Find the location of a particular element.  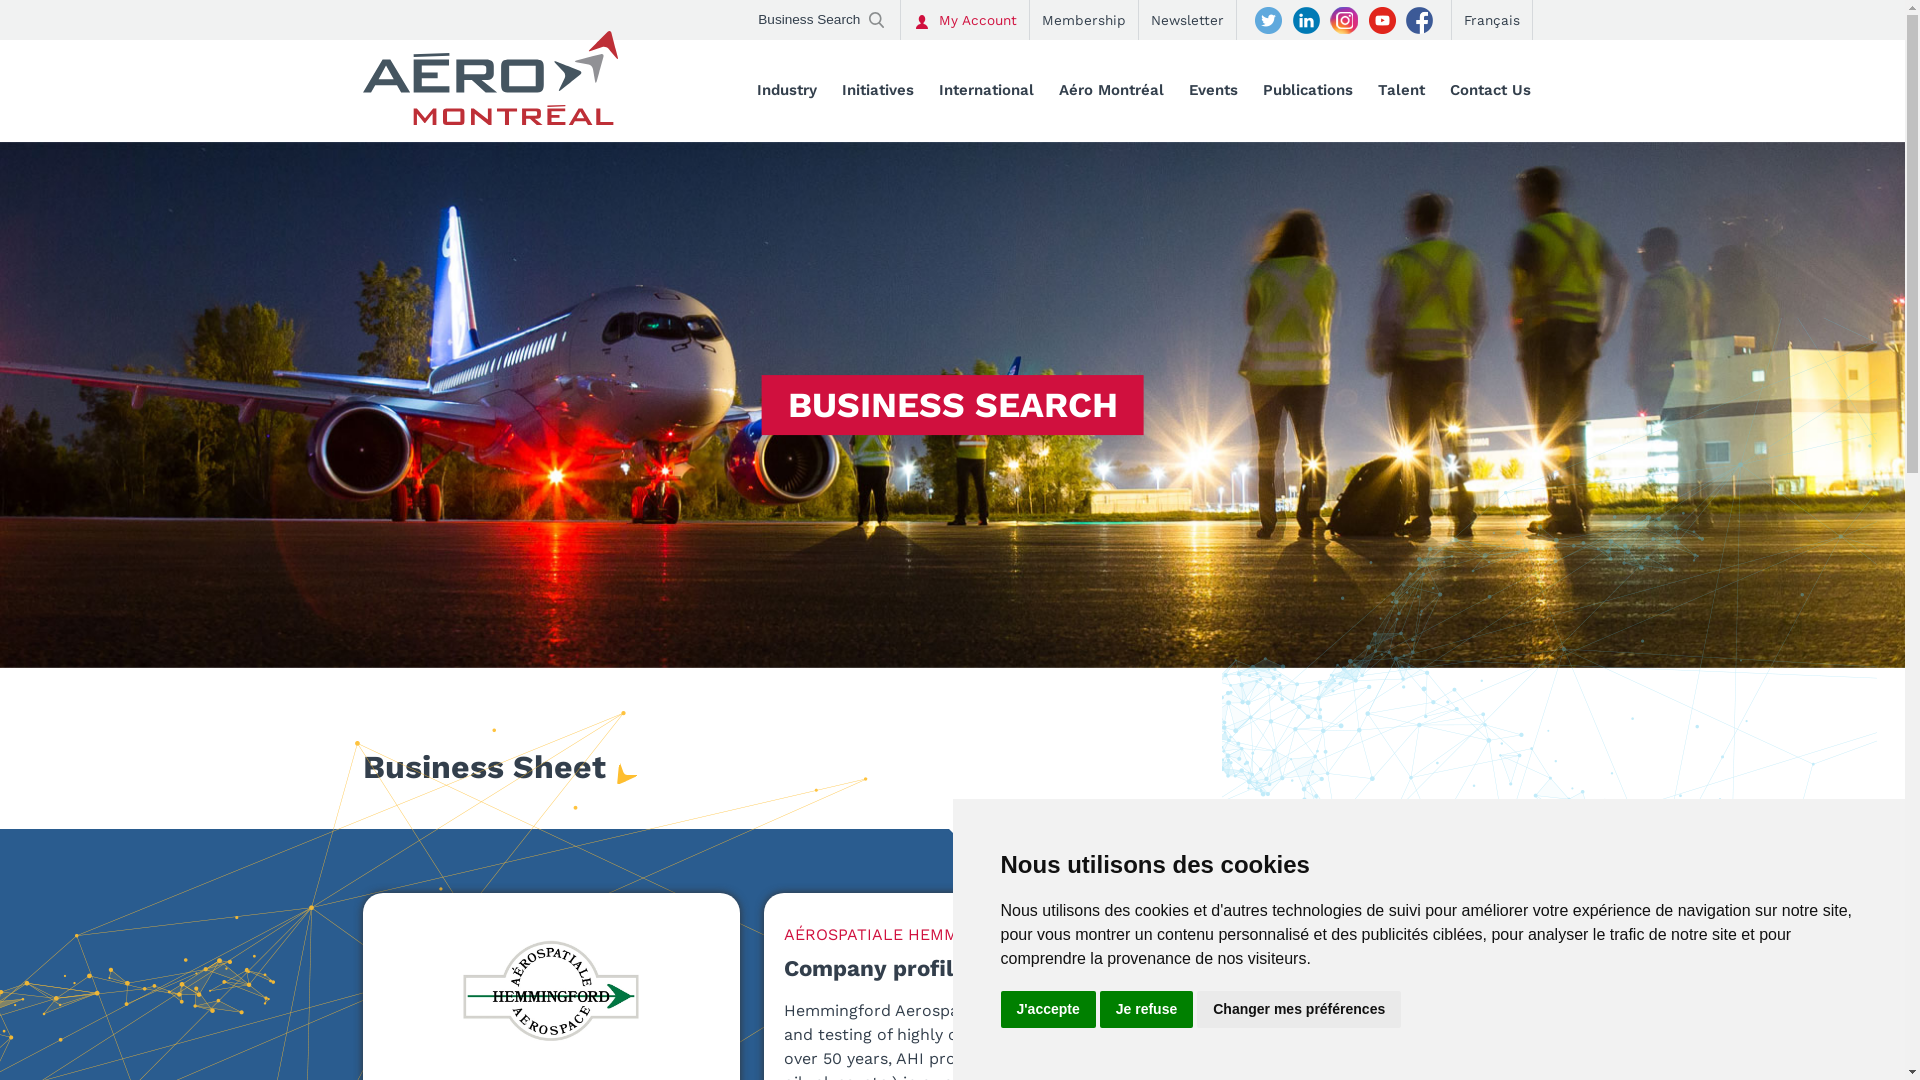

Publications is located at coordinates (1307, 92).